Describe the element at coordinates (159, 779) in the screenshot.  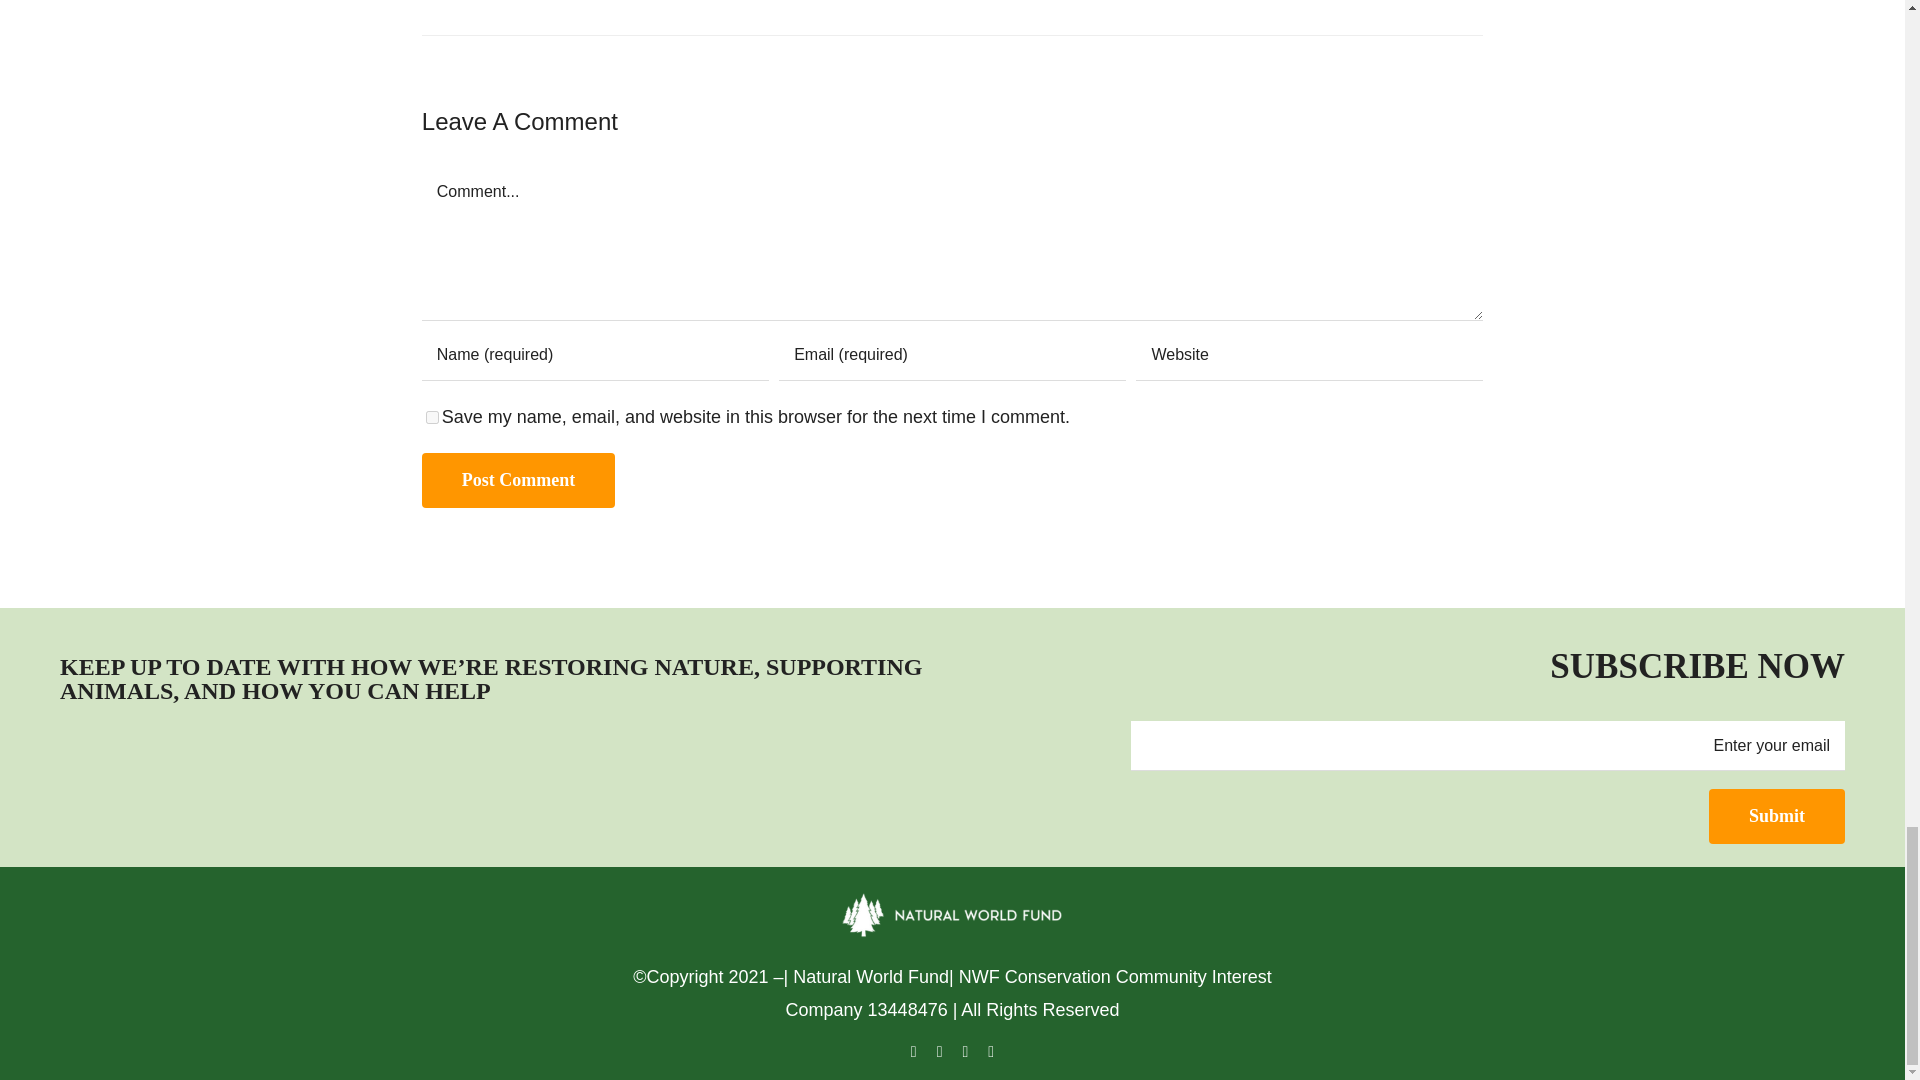
I see `3` at that location.